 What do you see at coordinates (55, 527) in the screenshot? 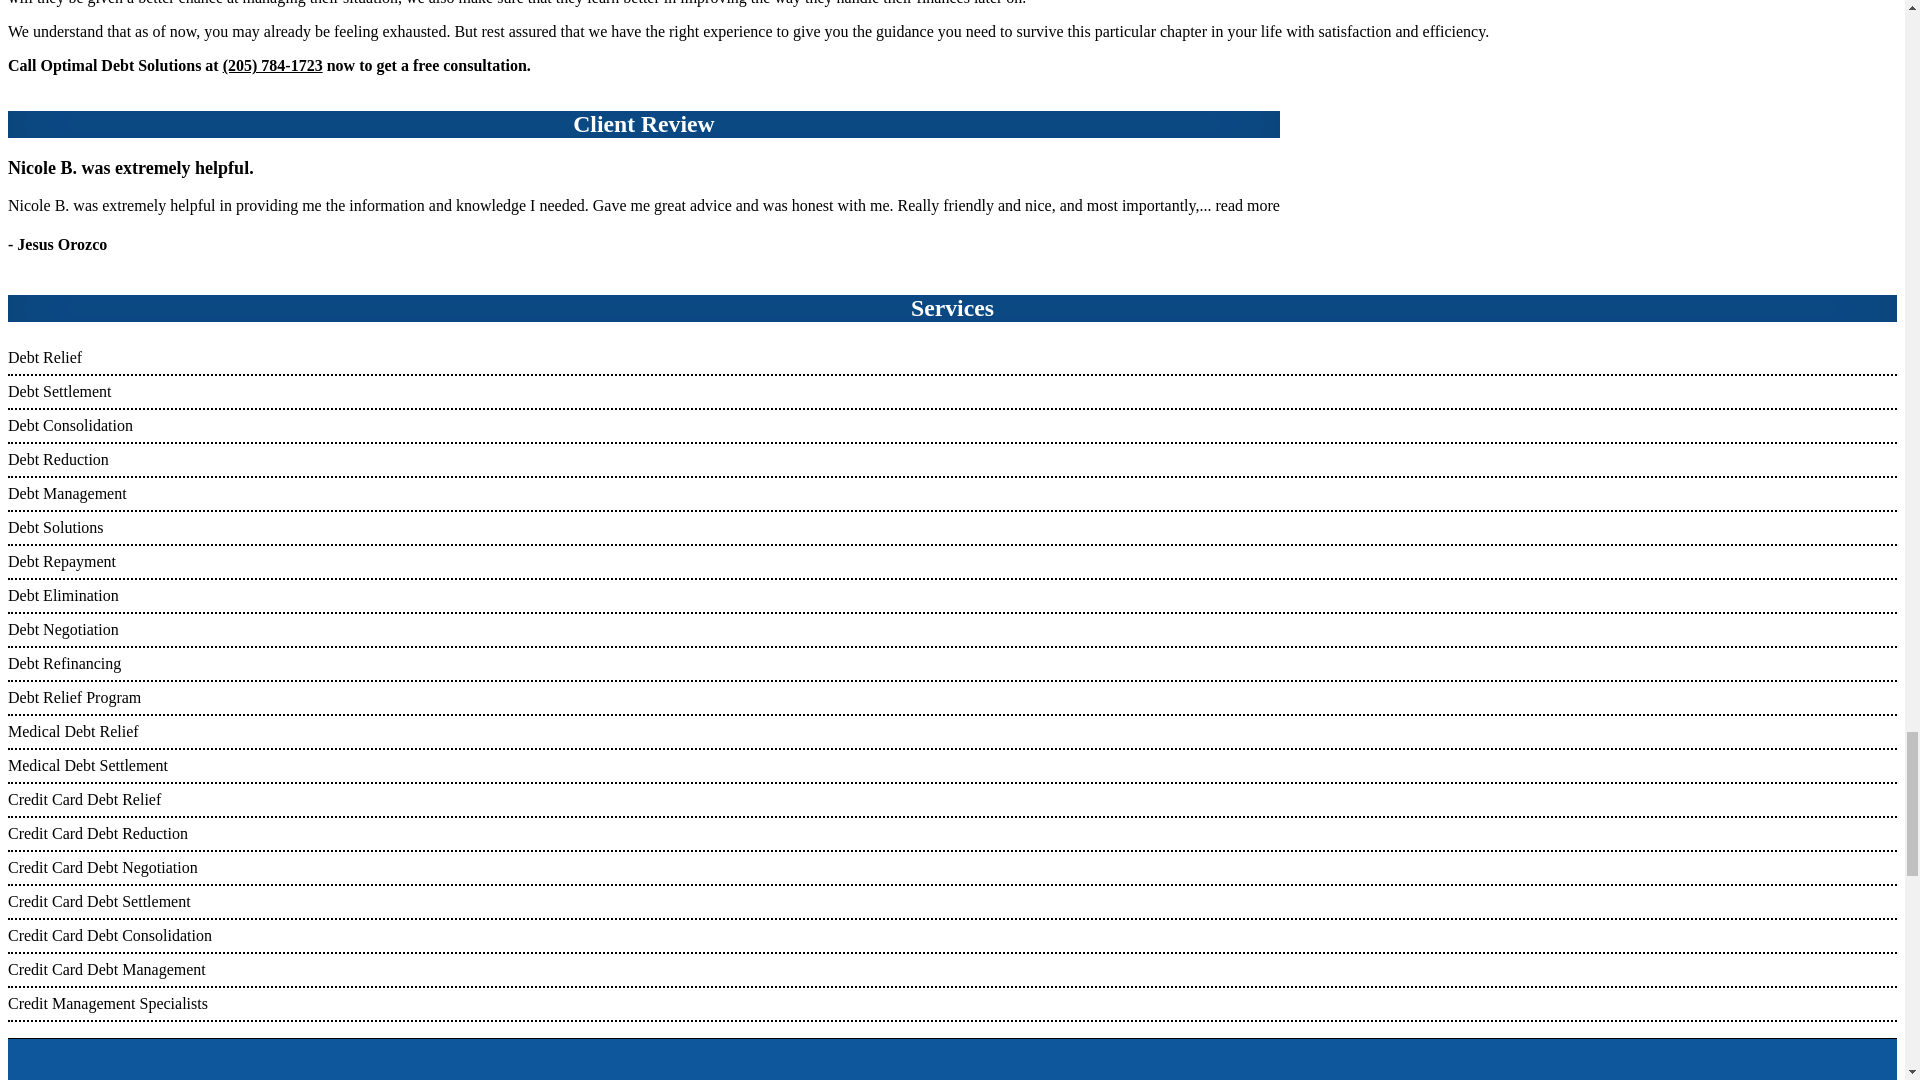
I see `Debt Solutions` at bounding box center [55, 527].